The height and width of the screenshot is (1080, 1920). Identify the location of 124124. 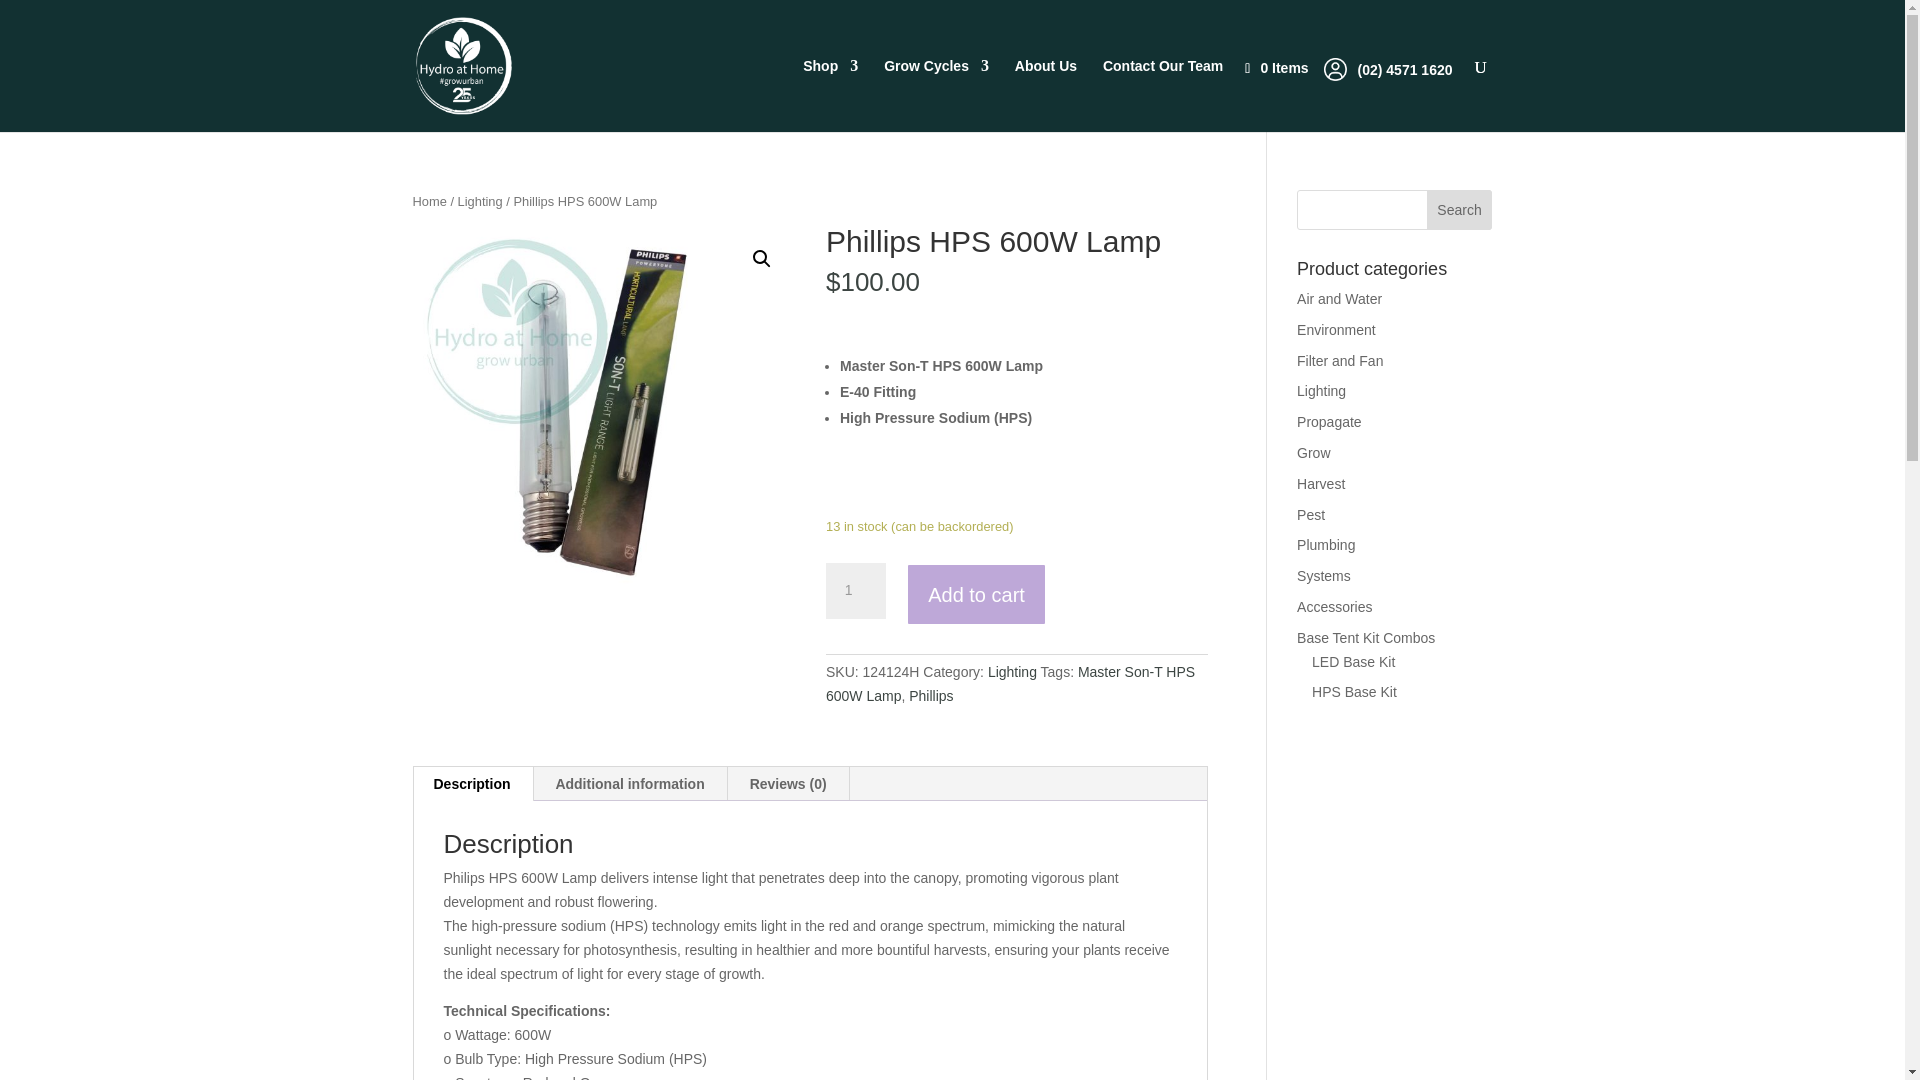
(603, 418).